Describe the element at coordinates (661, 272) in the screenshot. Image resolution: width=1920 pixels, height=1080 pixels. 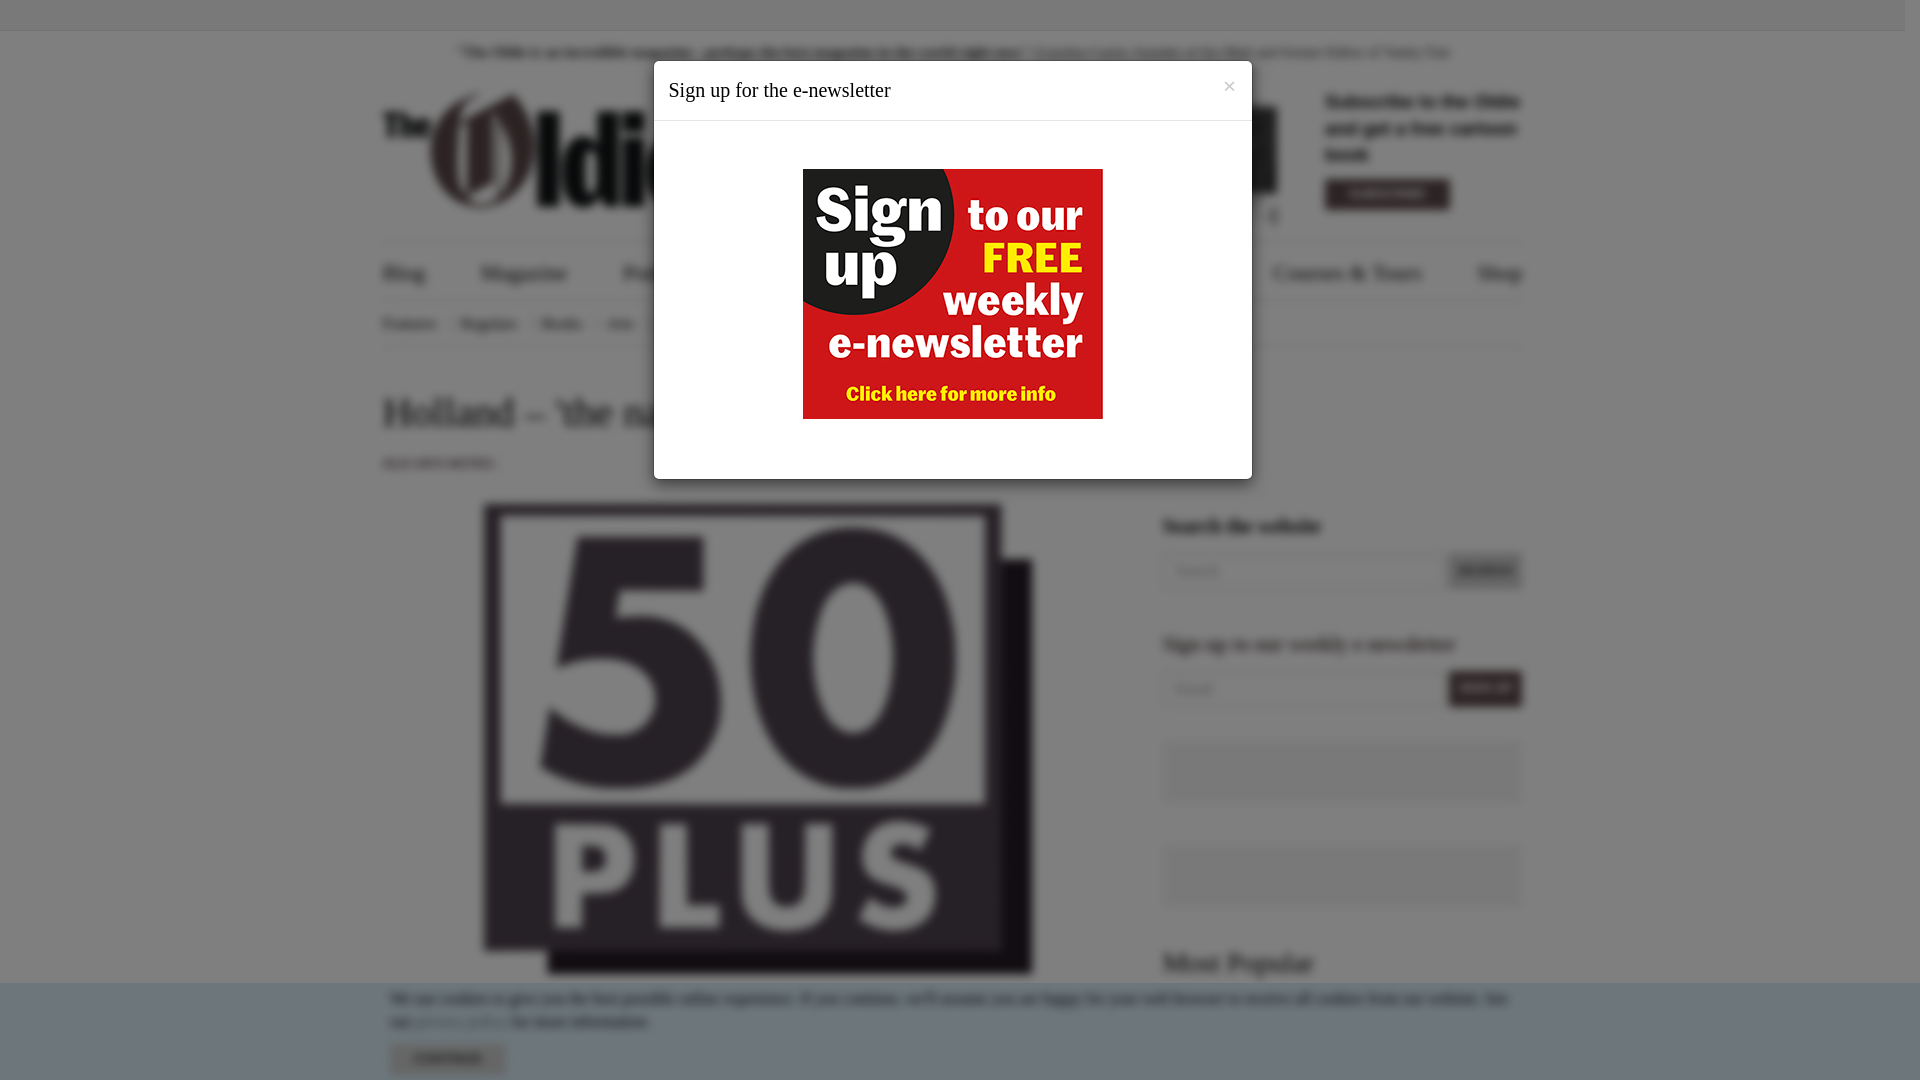
I see `Podcasts` at that location.